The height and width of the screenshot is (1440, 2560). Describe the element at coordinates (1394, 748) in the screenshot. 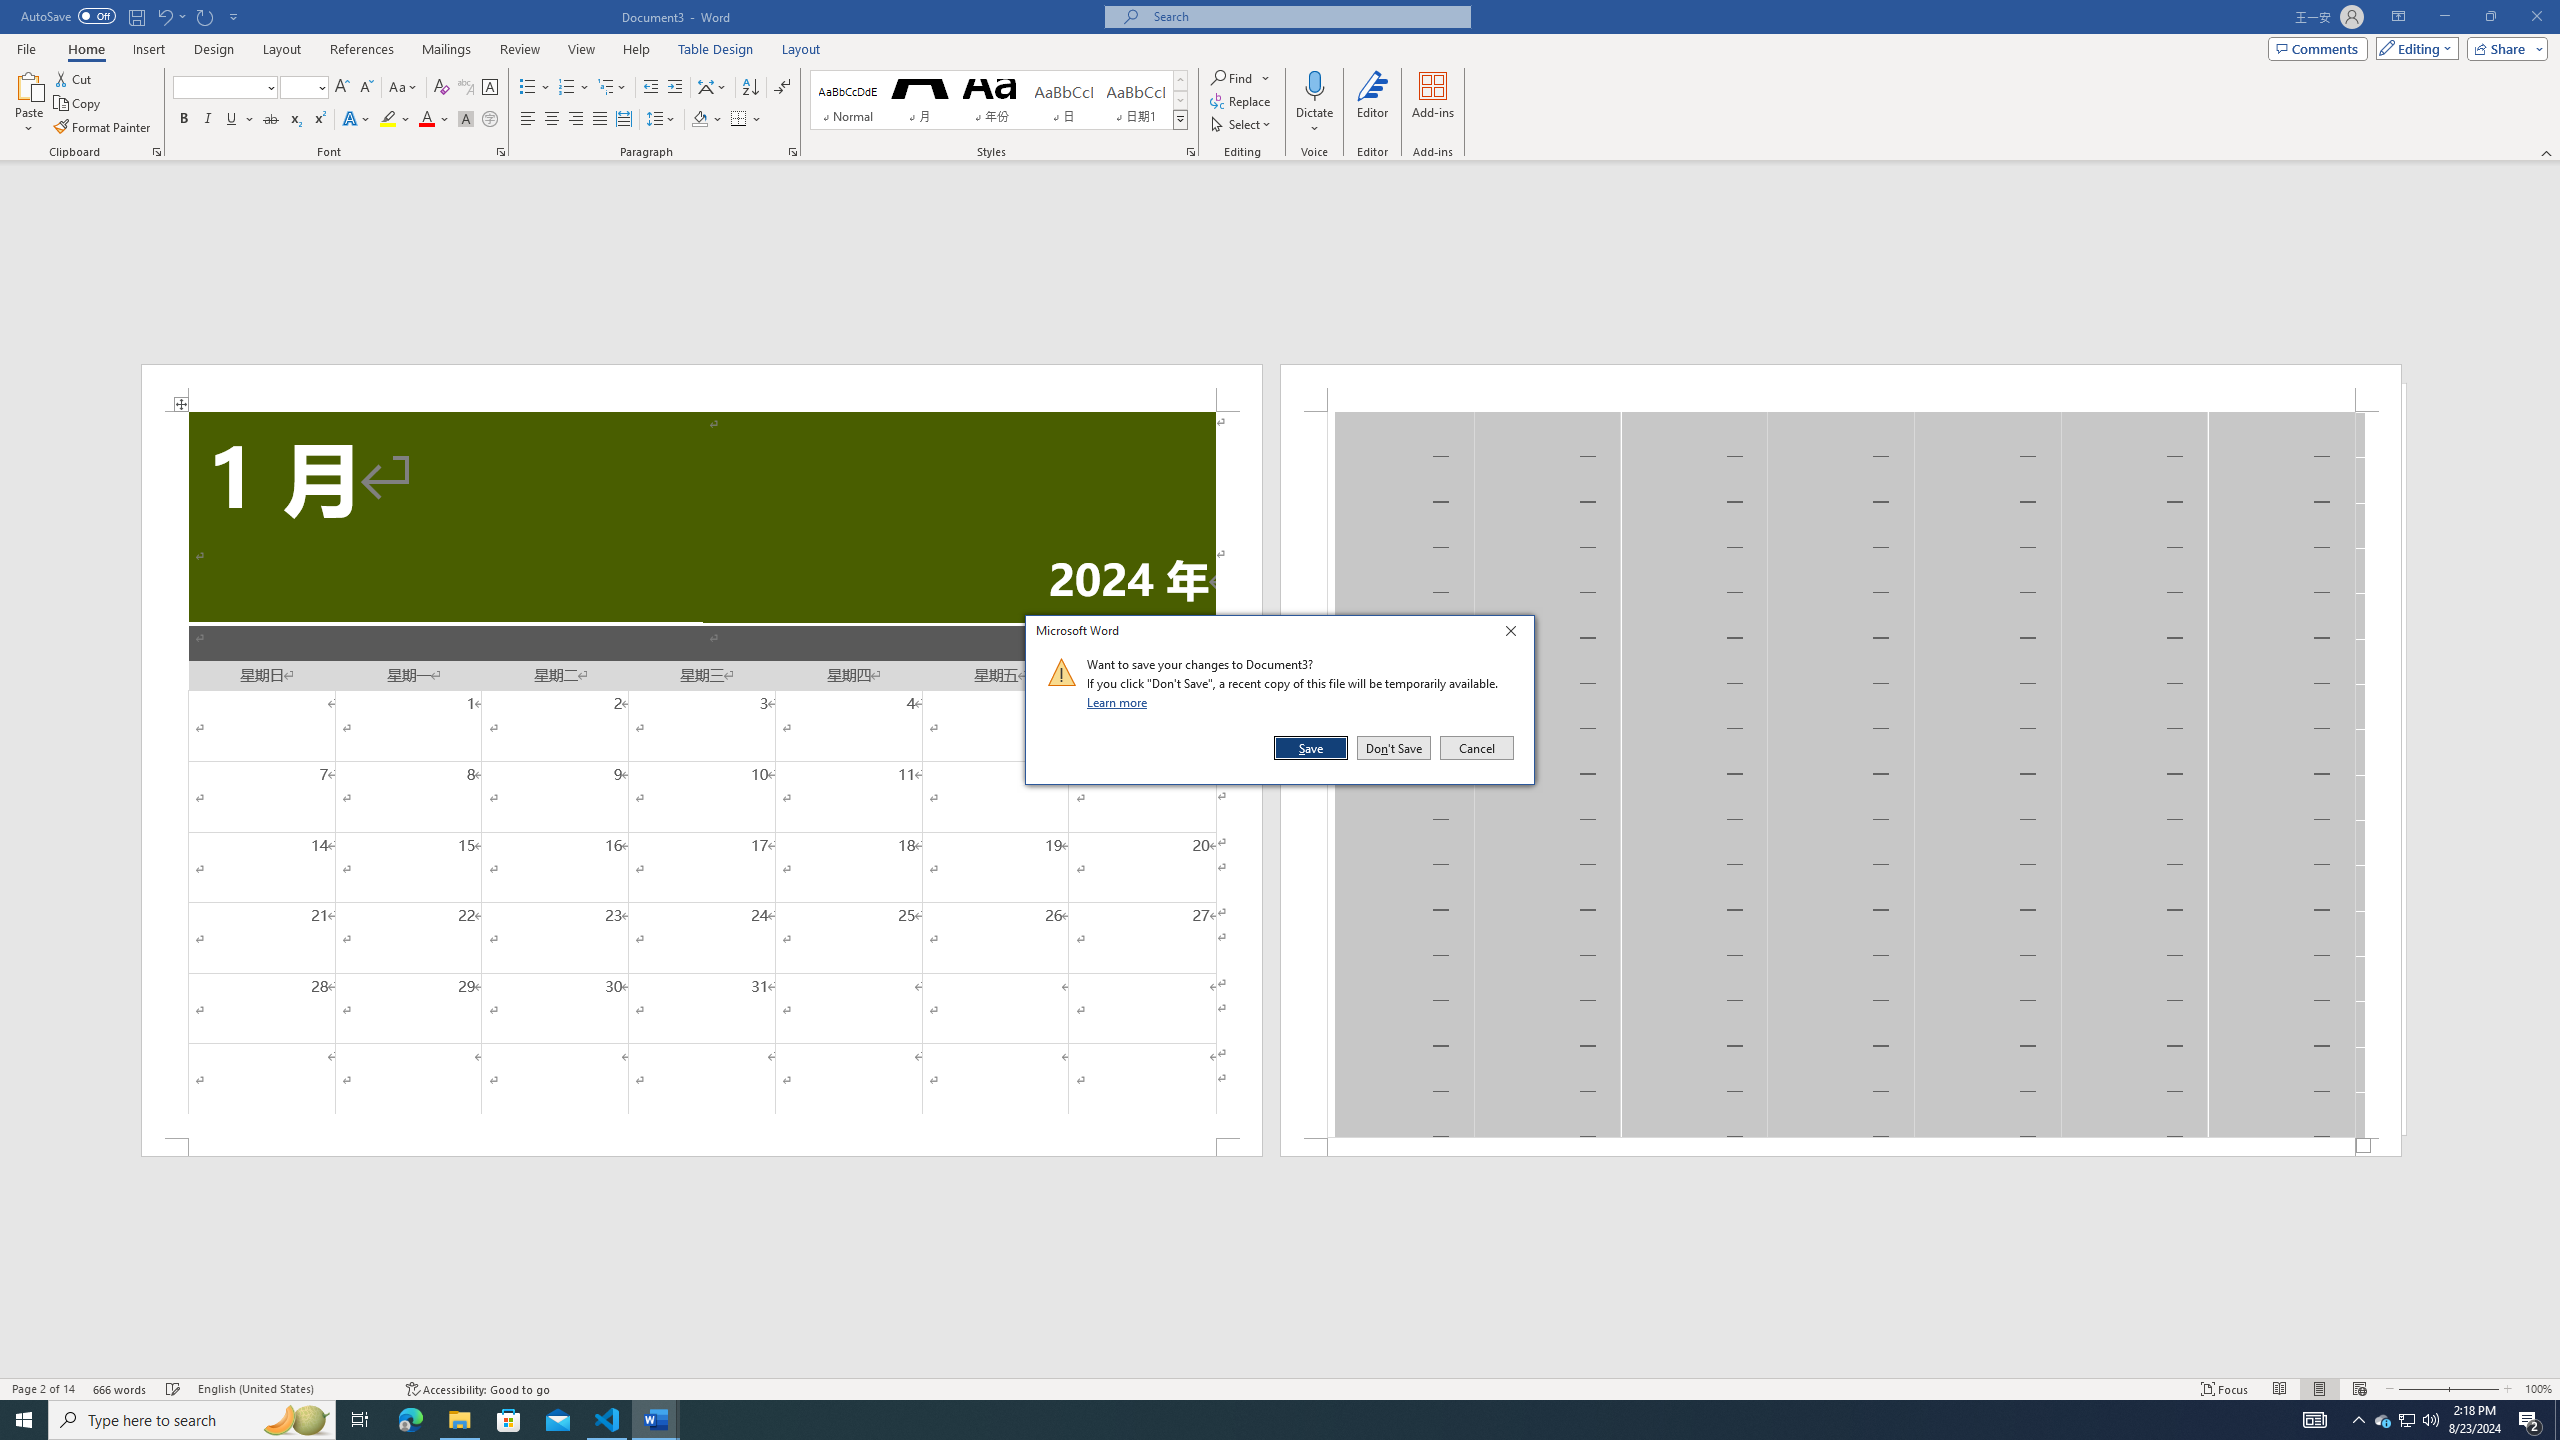

I see `Don't Save` at that location.